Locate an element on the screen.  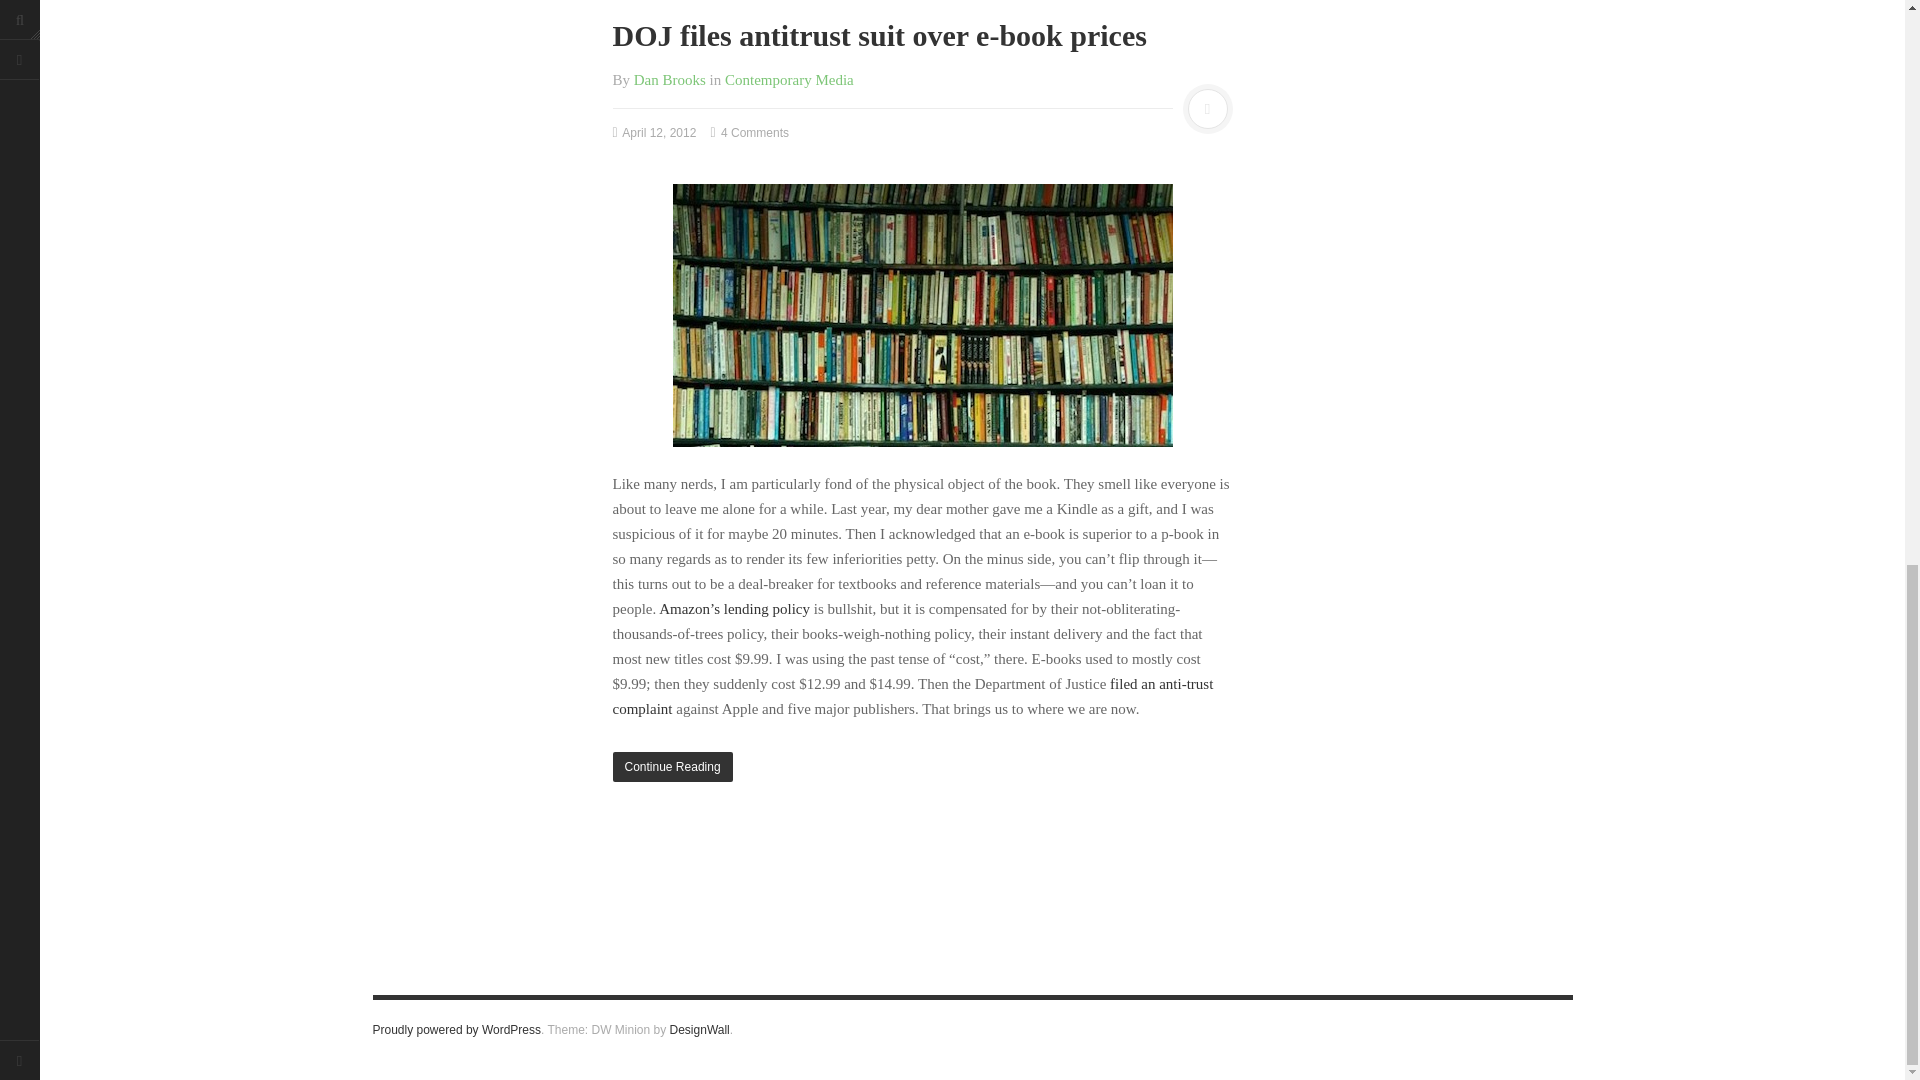
The Latin Quarter, Paris, France is located at coordinates (922, 315).